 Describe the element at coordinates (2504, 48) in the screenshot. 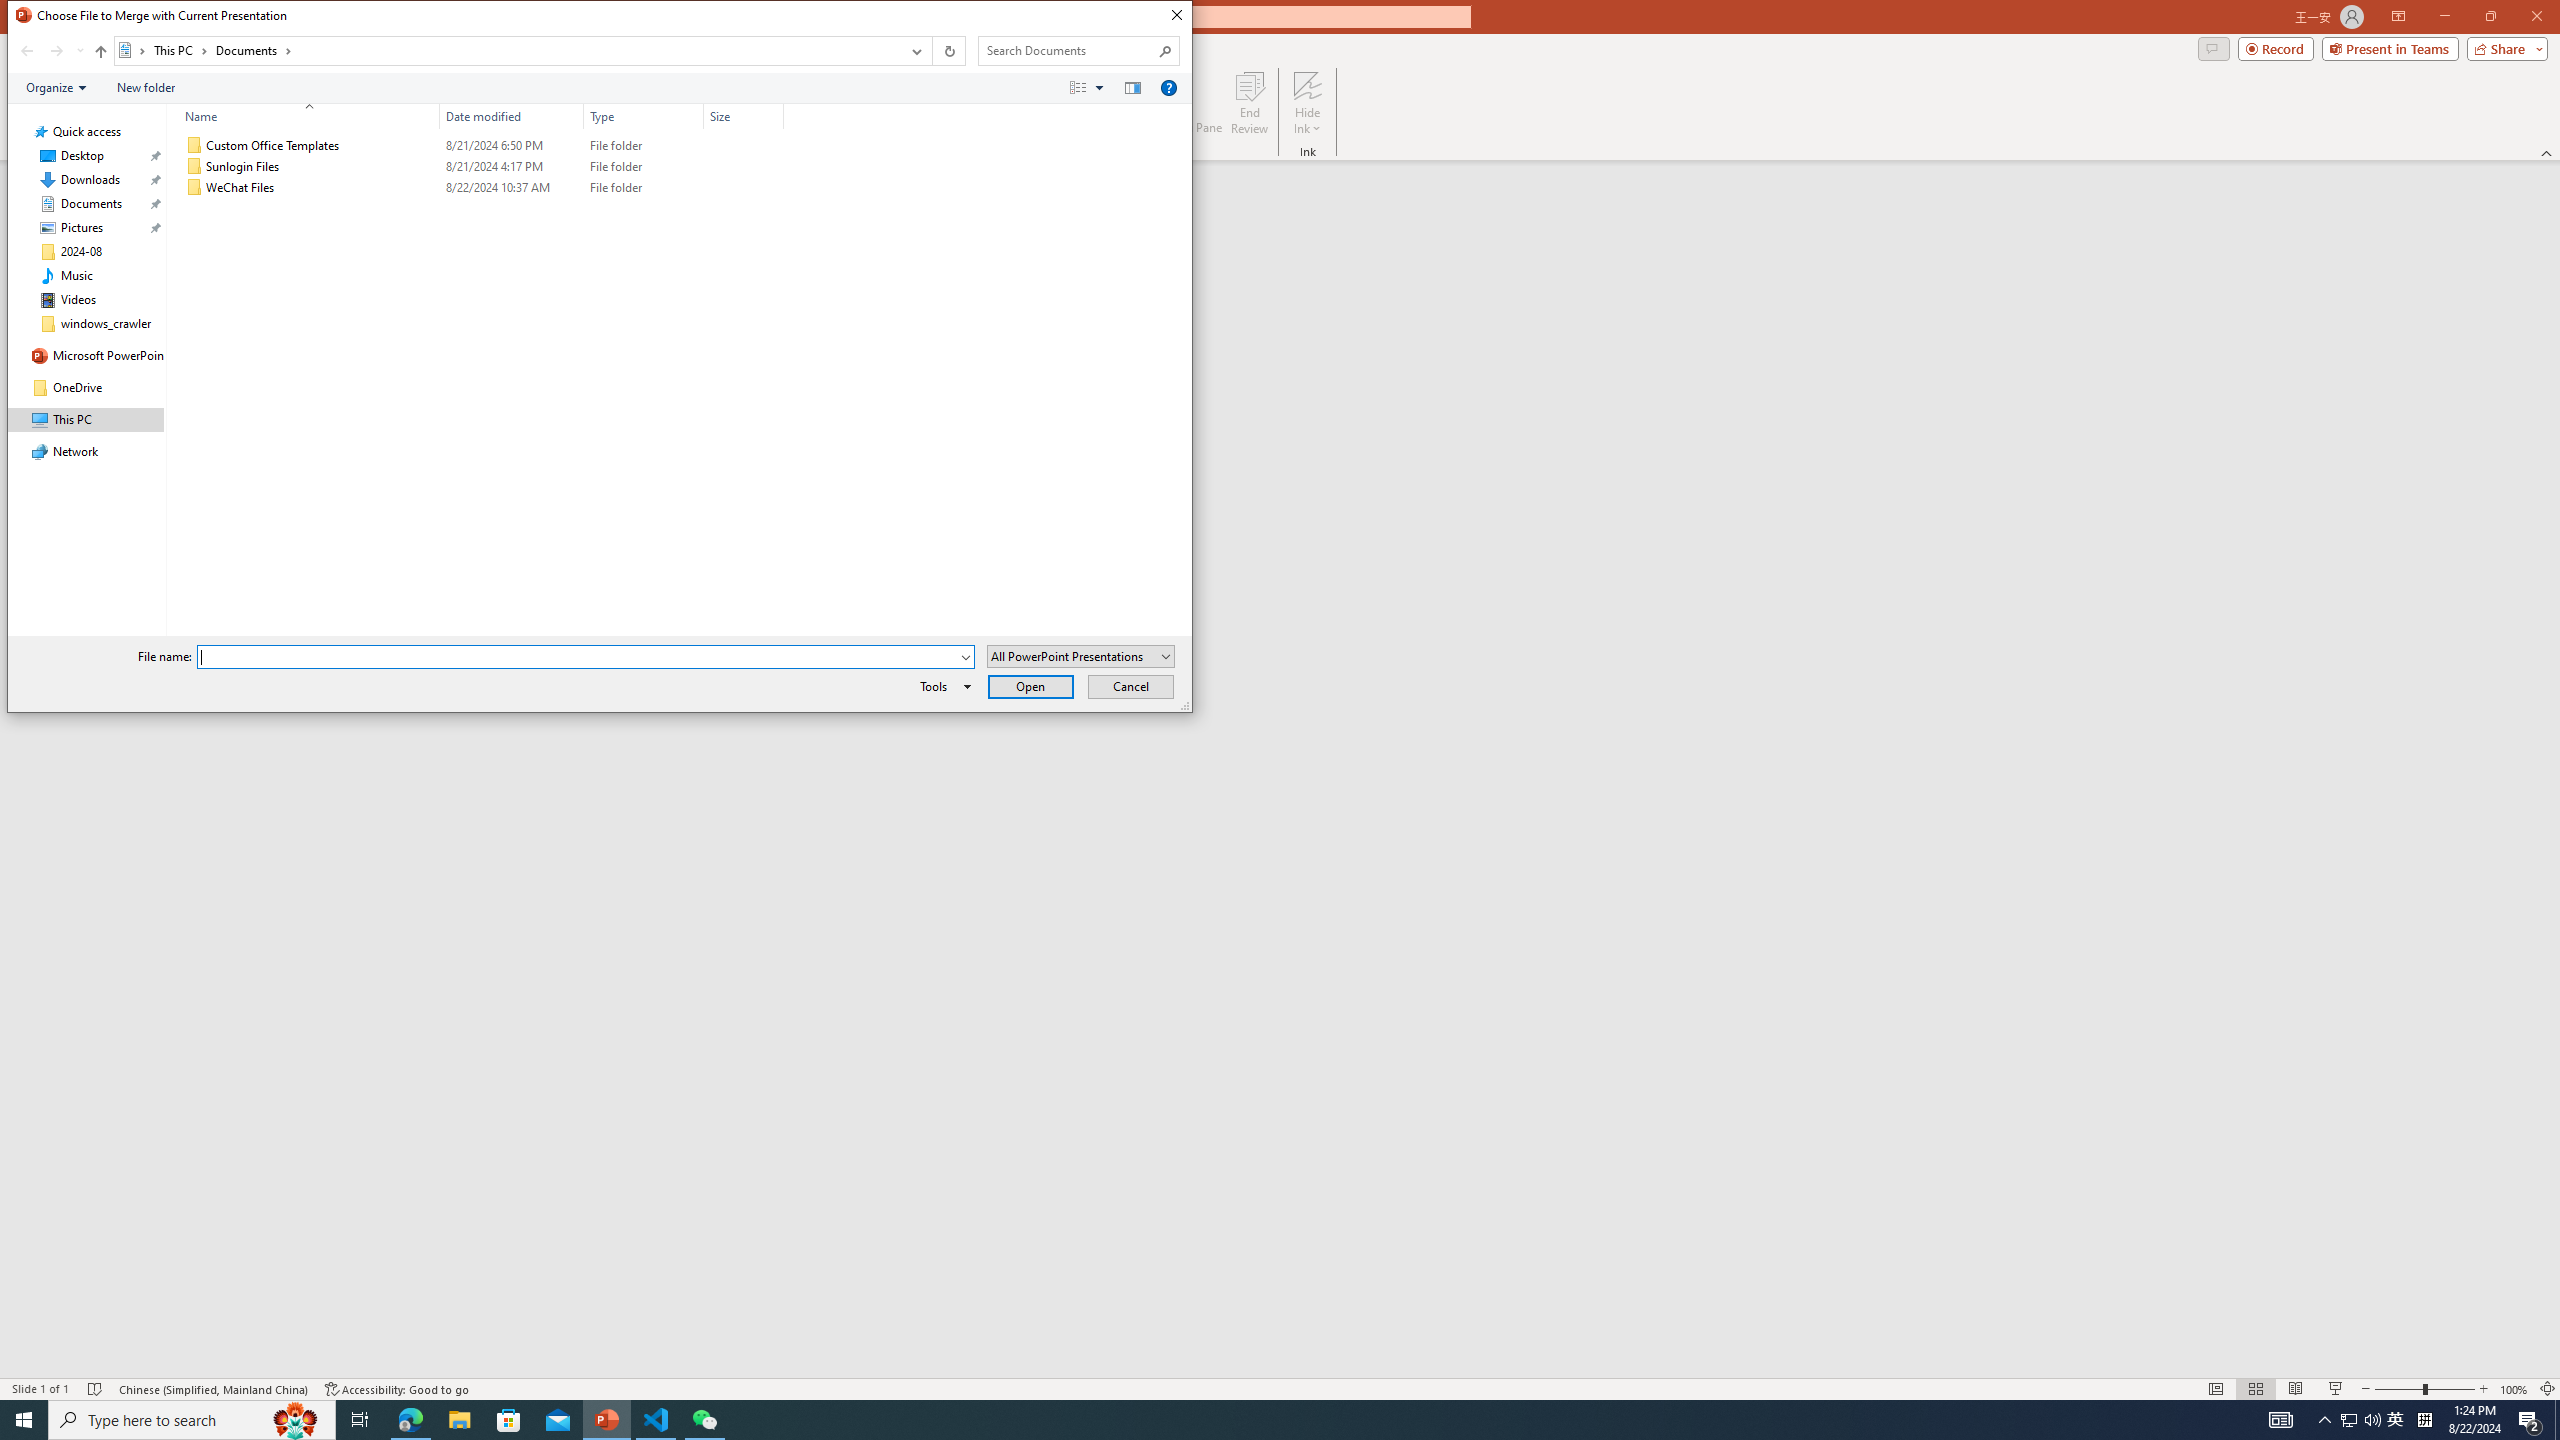

I see `Share` at that location.